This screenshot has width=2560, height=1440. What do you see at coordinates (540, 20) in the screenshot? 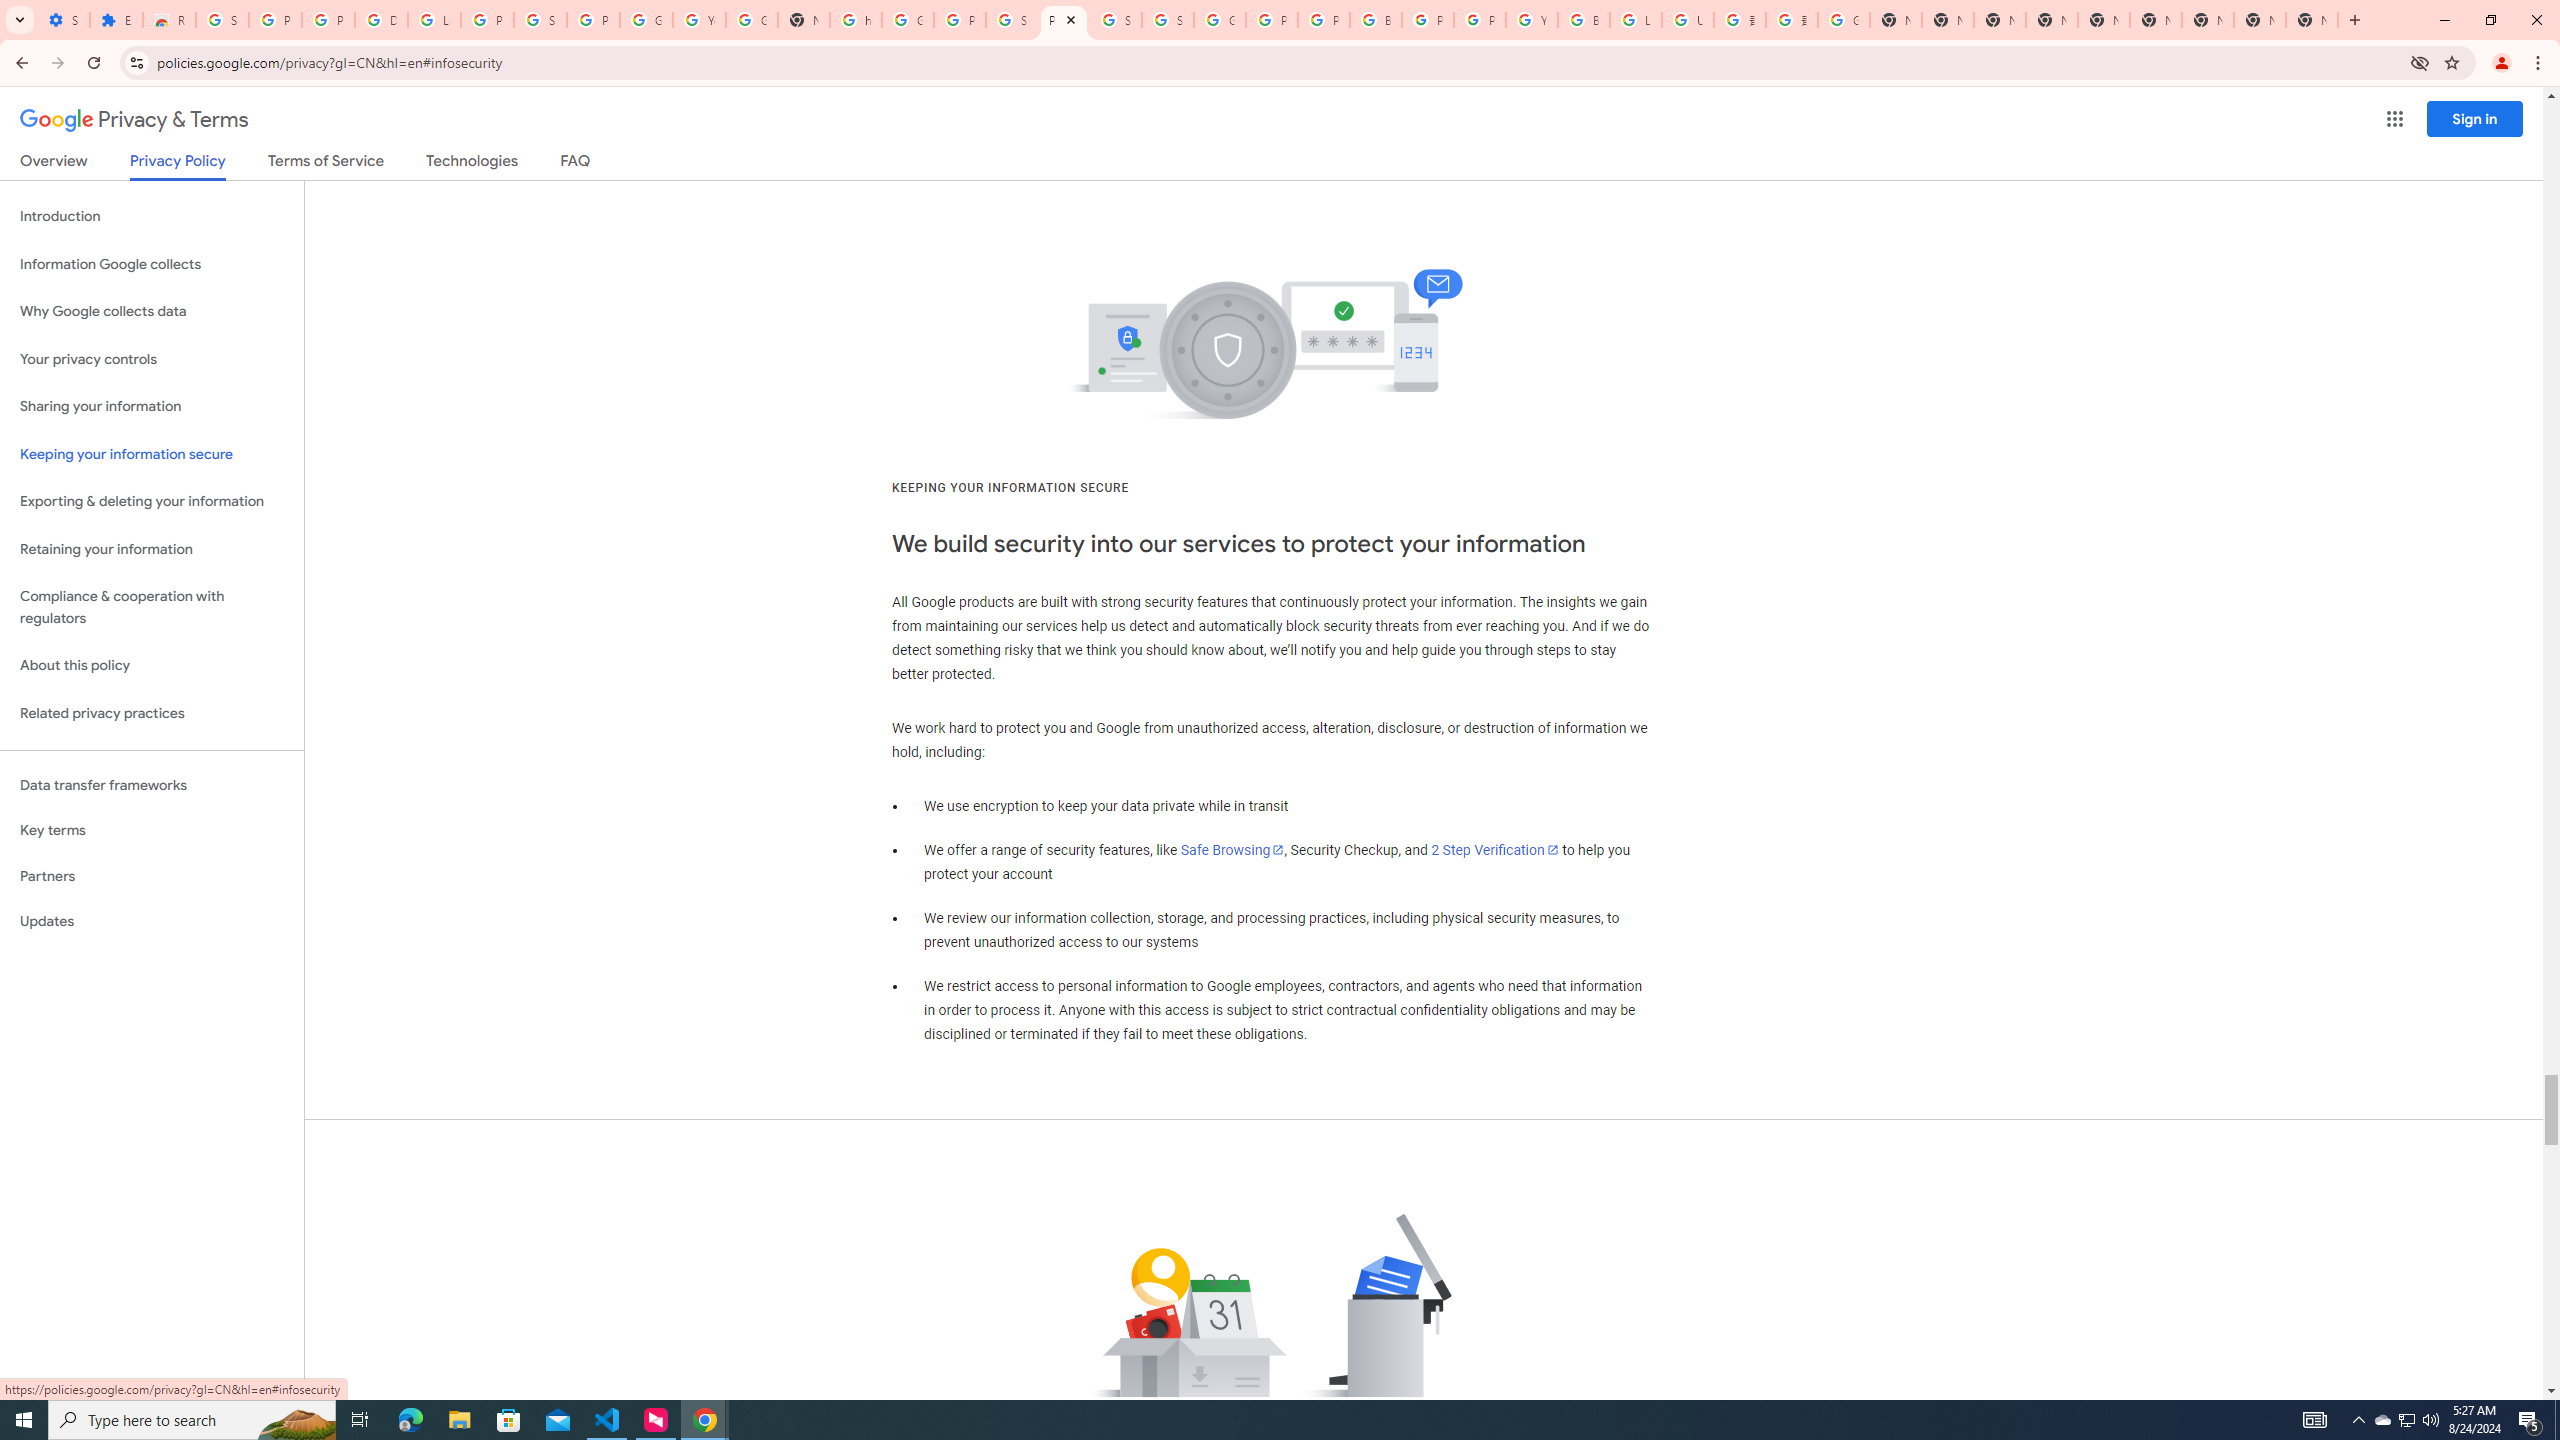
I see `Sign in - Google Accounts` at bounding box center [540, 20].